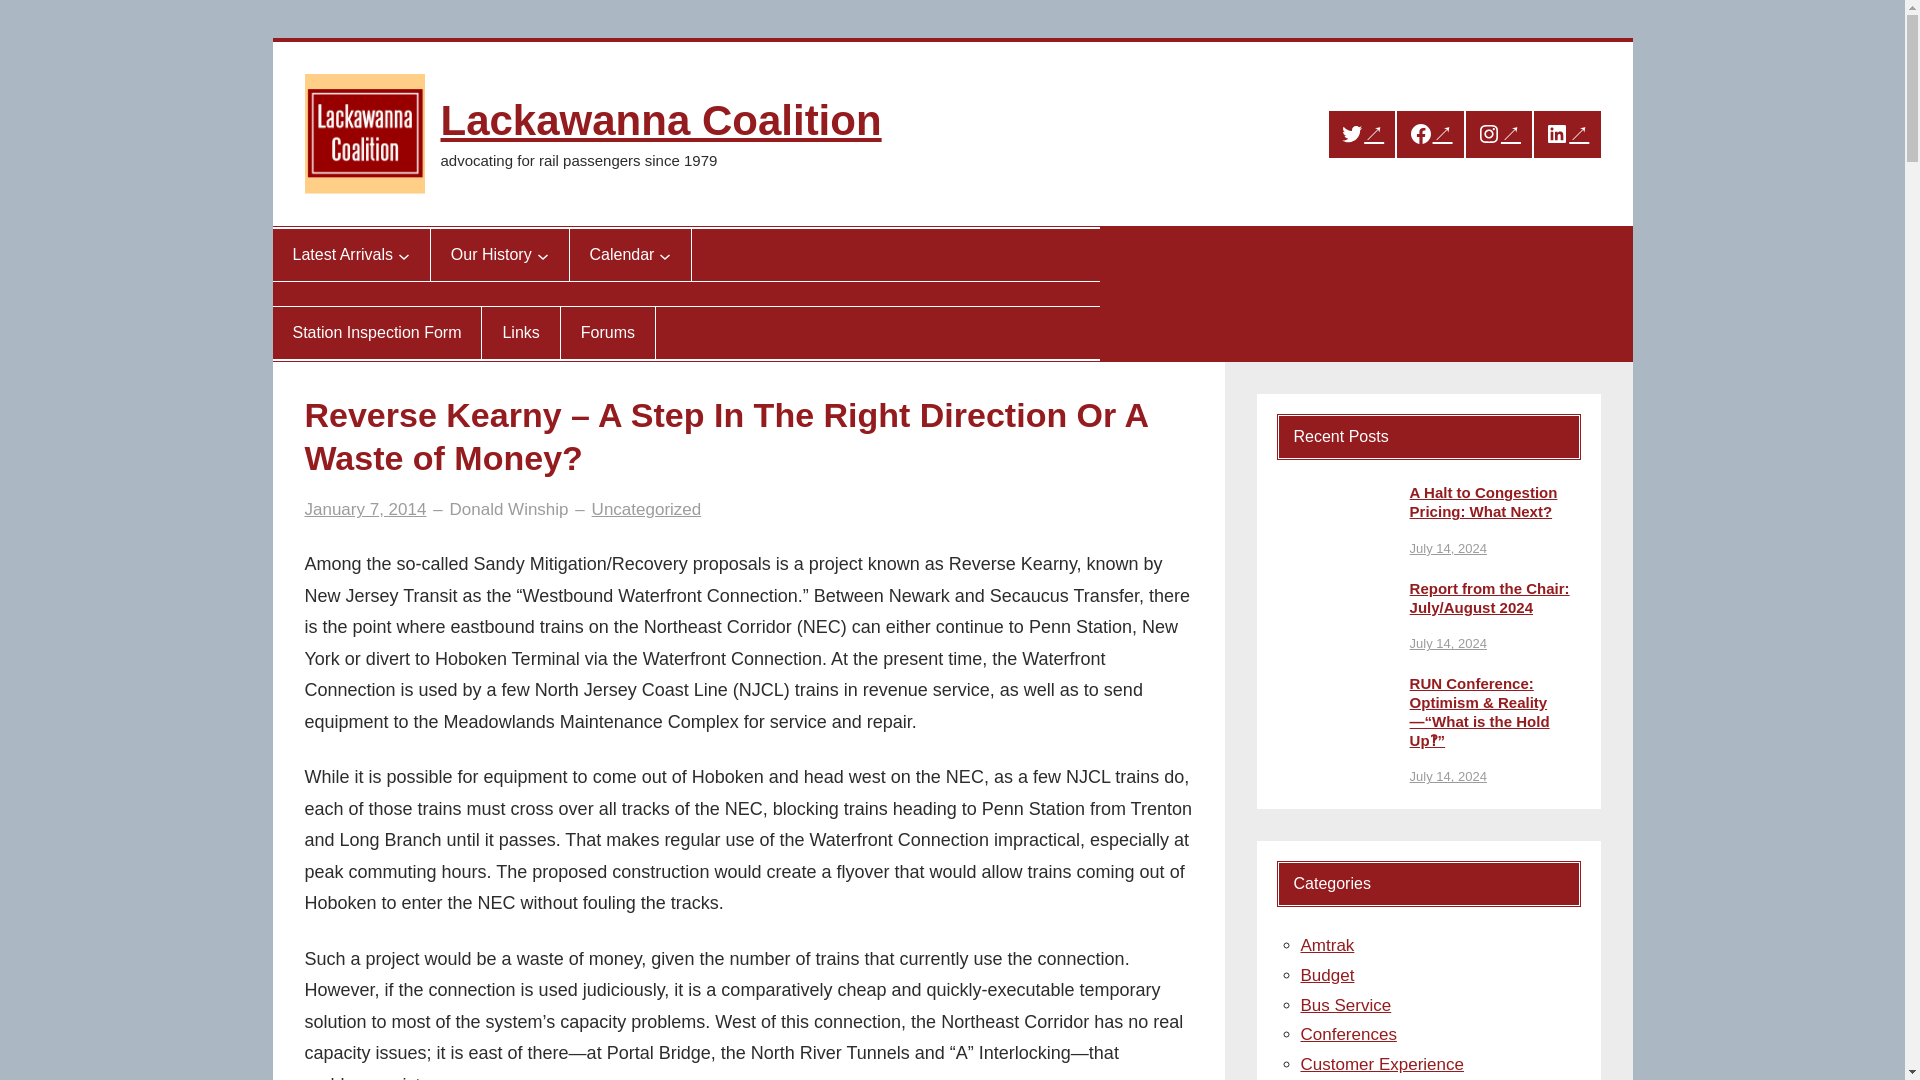 The height and width of the screenshot is (1080, 1920). I want to click on January 7, 2014, so click(364, 510).